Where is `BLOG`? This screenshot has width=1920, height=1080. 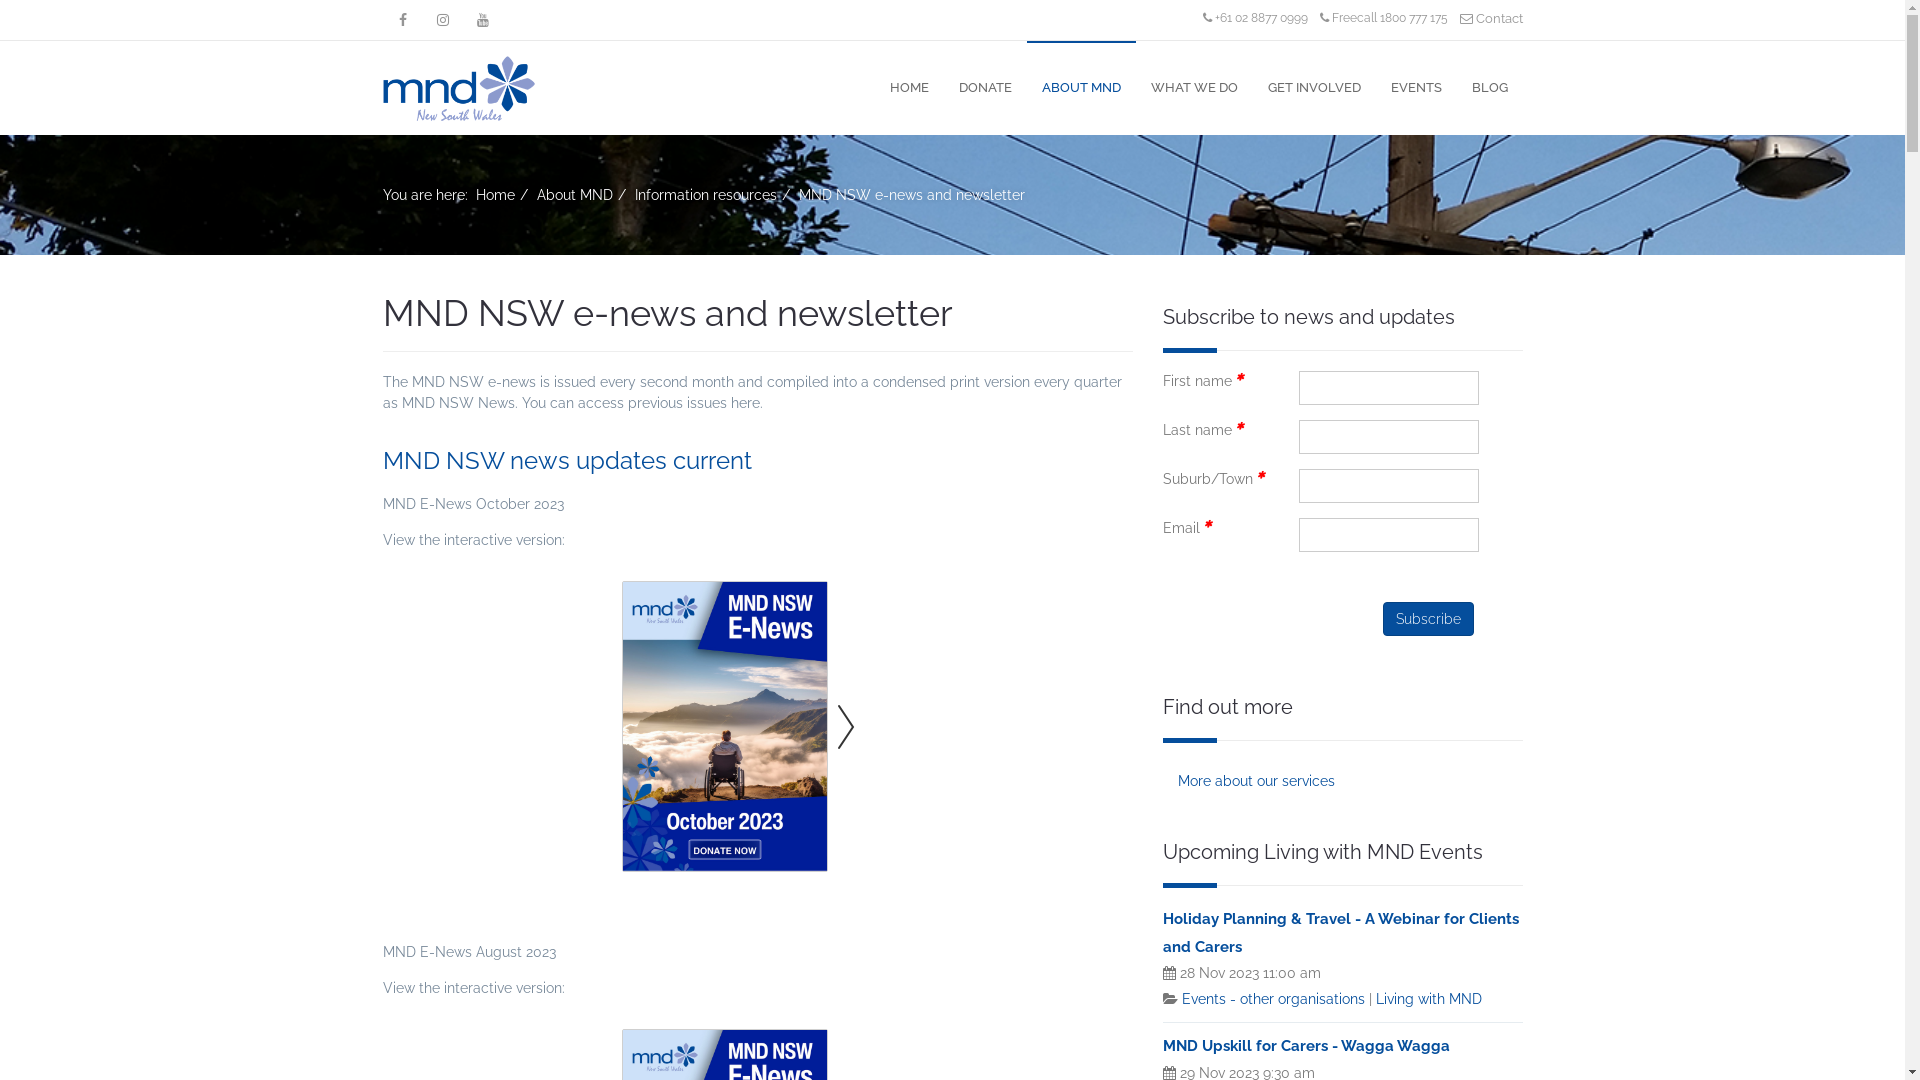
BLOG is located at coordinates (1489, 82).